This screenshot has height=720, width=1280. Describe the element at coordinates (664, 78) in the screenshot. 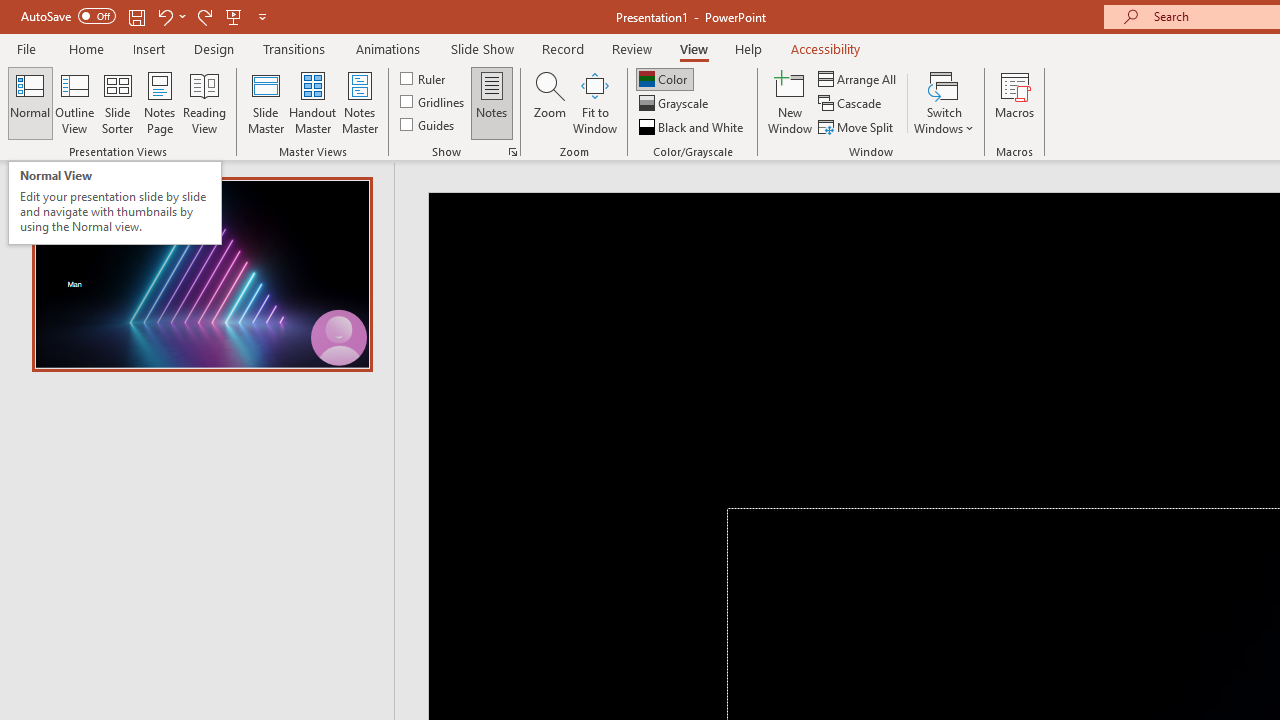

I see `Color` at that location.